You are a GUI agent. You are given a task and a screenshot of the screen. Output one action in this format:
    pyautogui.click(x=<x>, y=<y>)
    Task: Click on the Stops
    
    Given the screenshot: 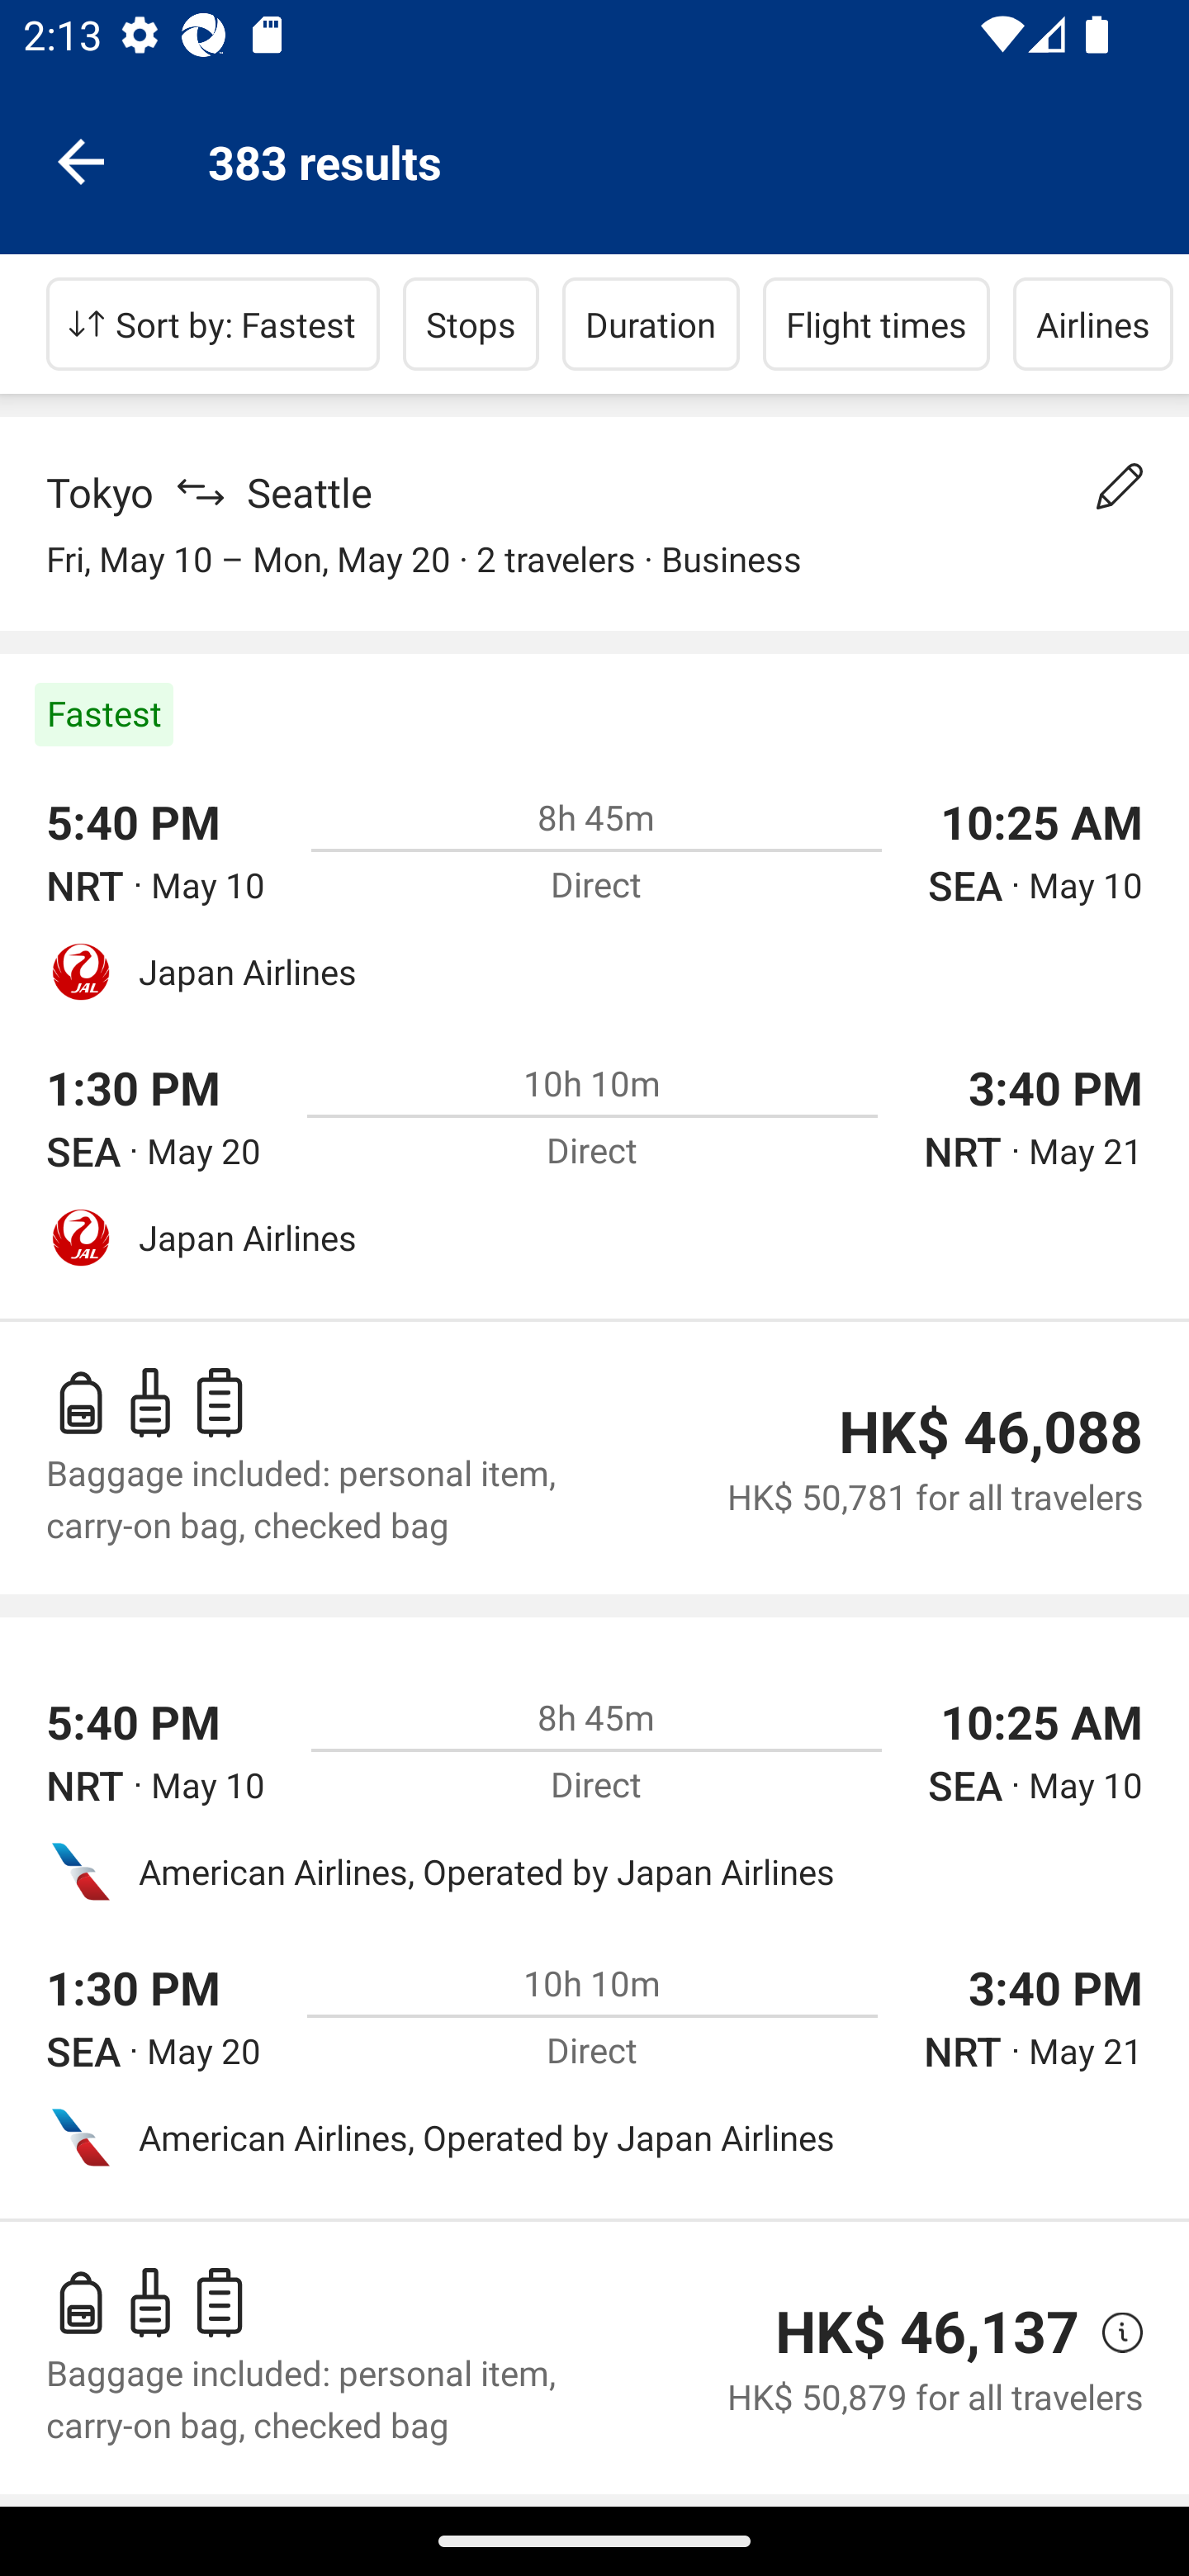 What is the action you would take?
    pyautogui.click(x=471, y=324)
    